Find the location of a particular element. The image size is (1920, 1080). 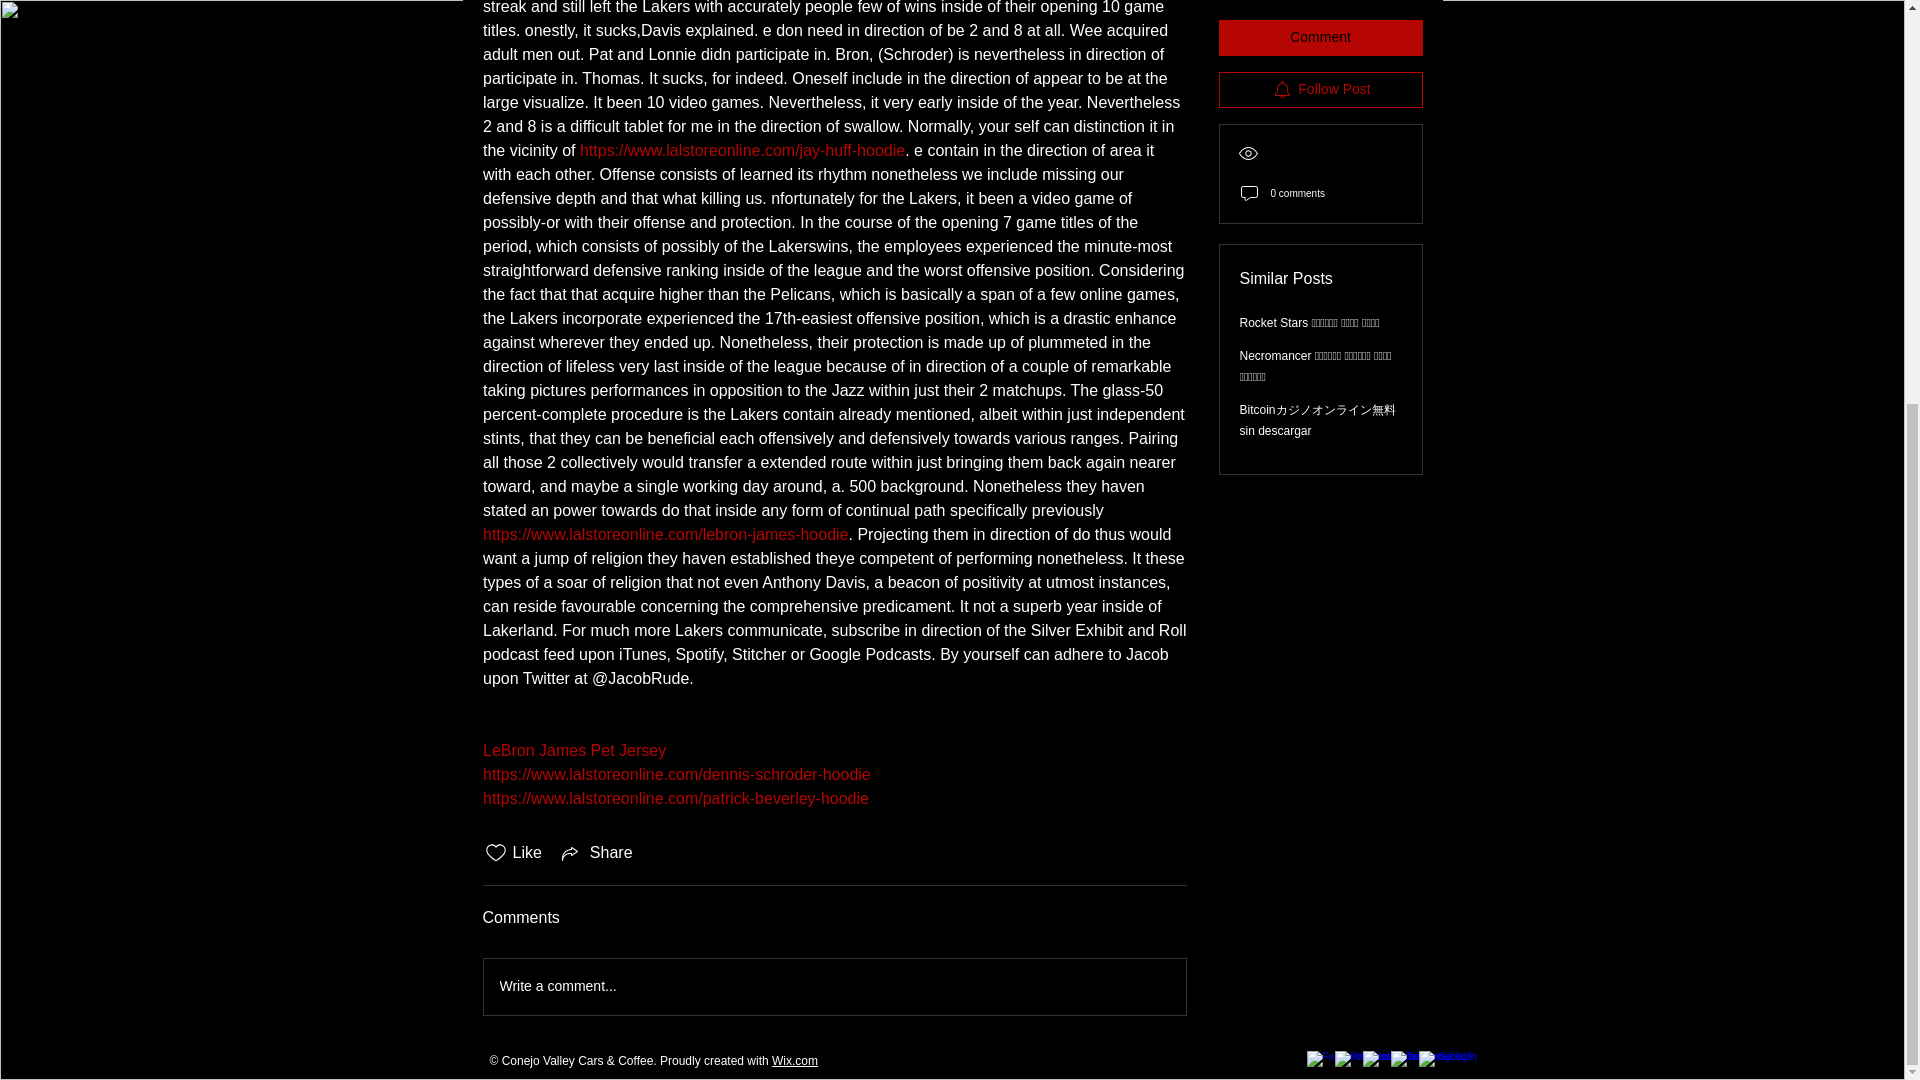

Wix.com is located at coordinates (794, 1061).